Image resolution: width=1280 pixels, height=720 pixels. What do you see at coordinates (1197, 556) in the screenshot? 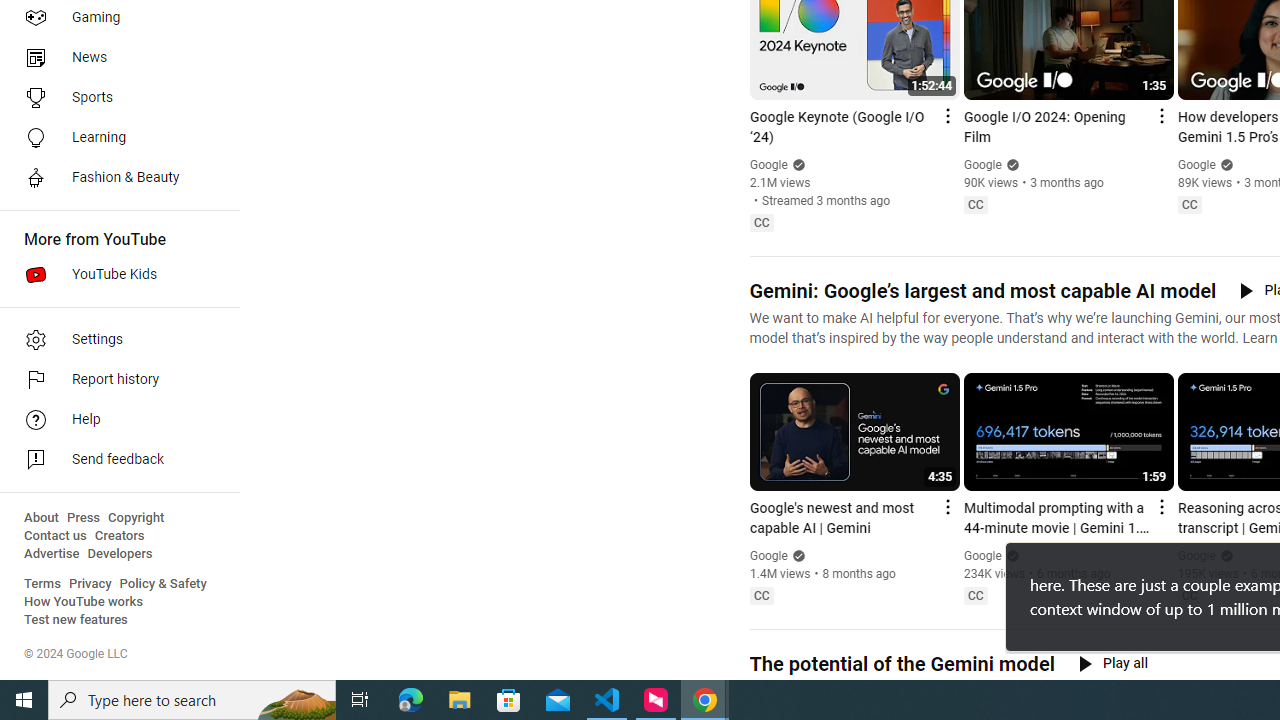
I see `Google` at bounding box center [1197, 556].